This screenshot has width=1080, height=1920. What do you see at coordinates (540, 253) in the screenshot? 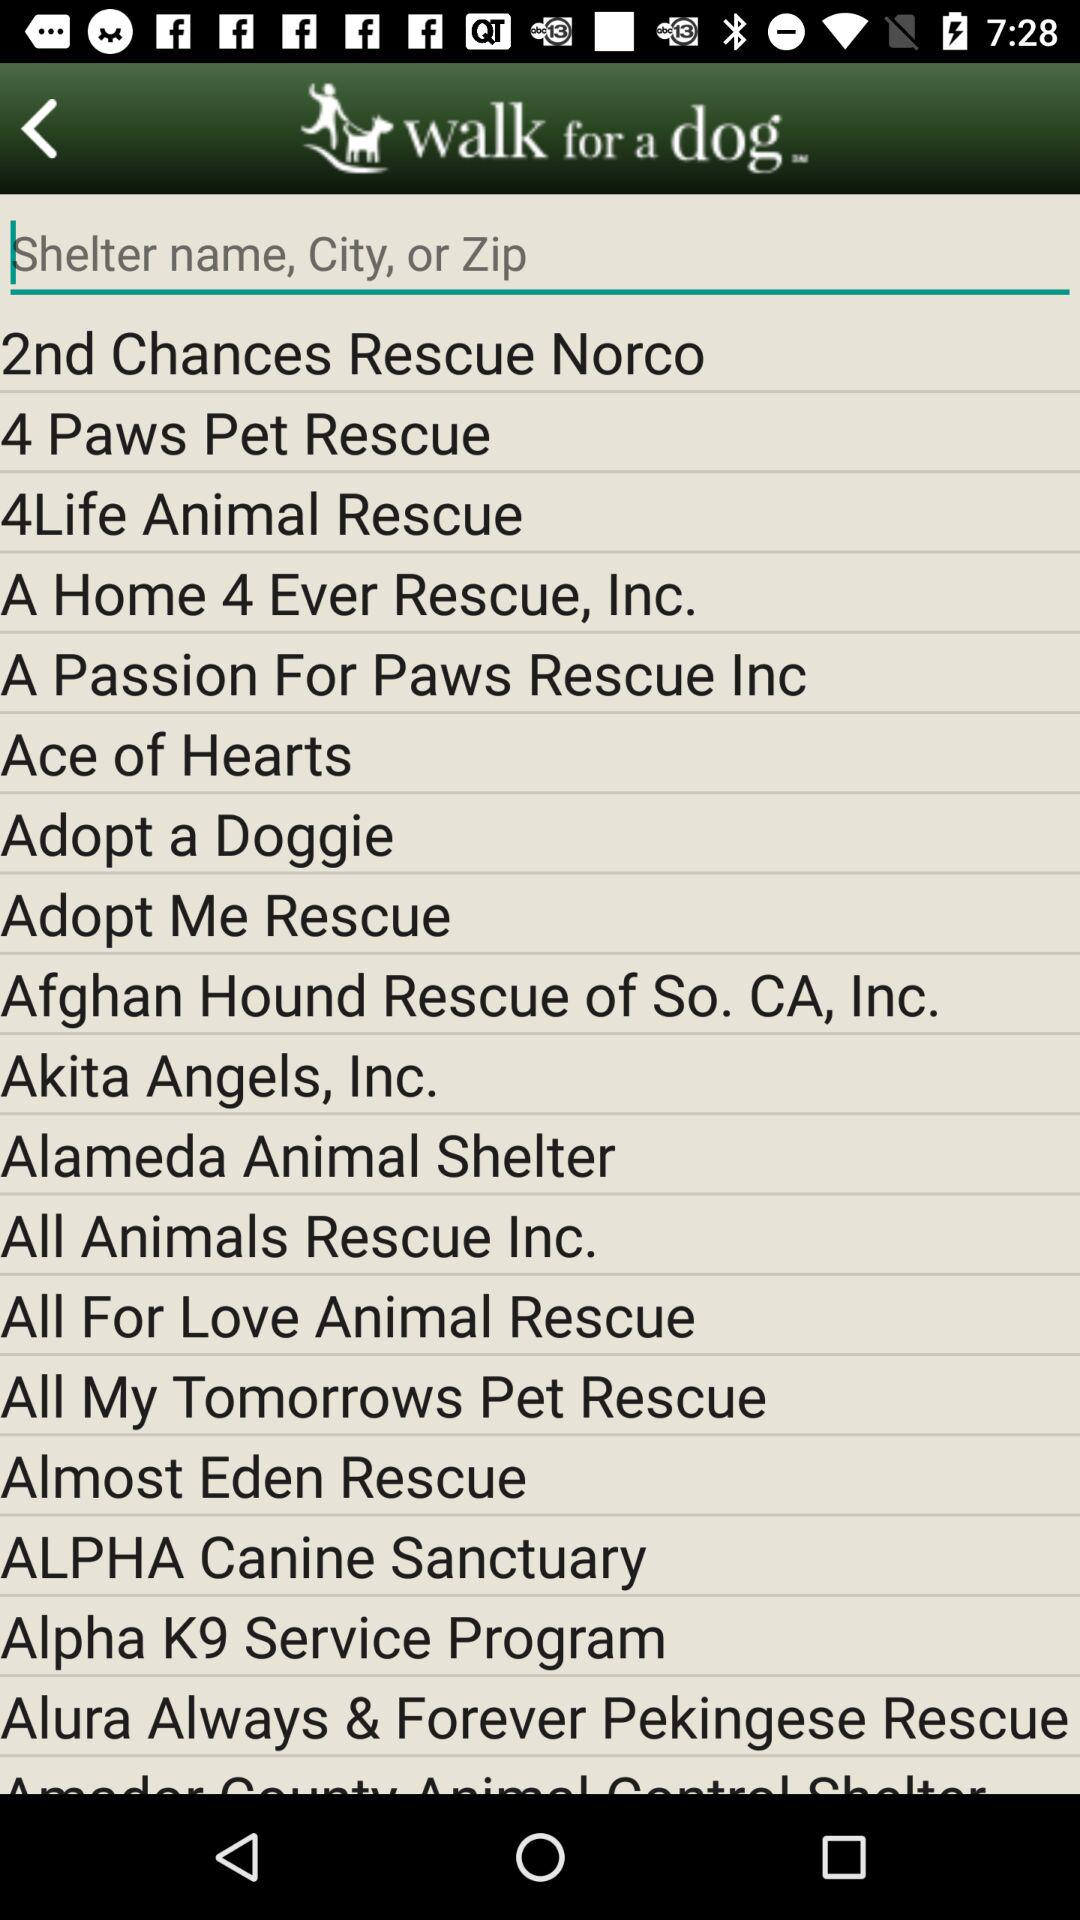
I see `search` at bounding box center [540, 253].